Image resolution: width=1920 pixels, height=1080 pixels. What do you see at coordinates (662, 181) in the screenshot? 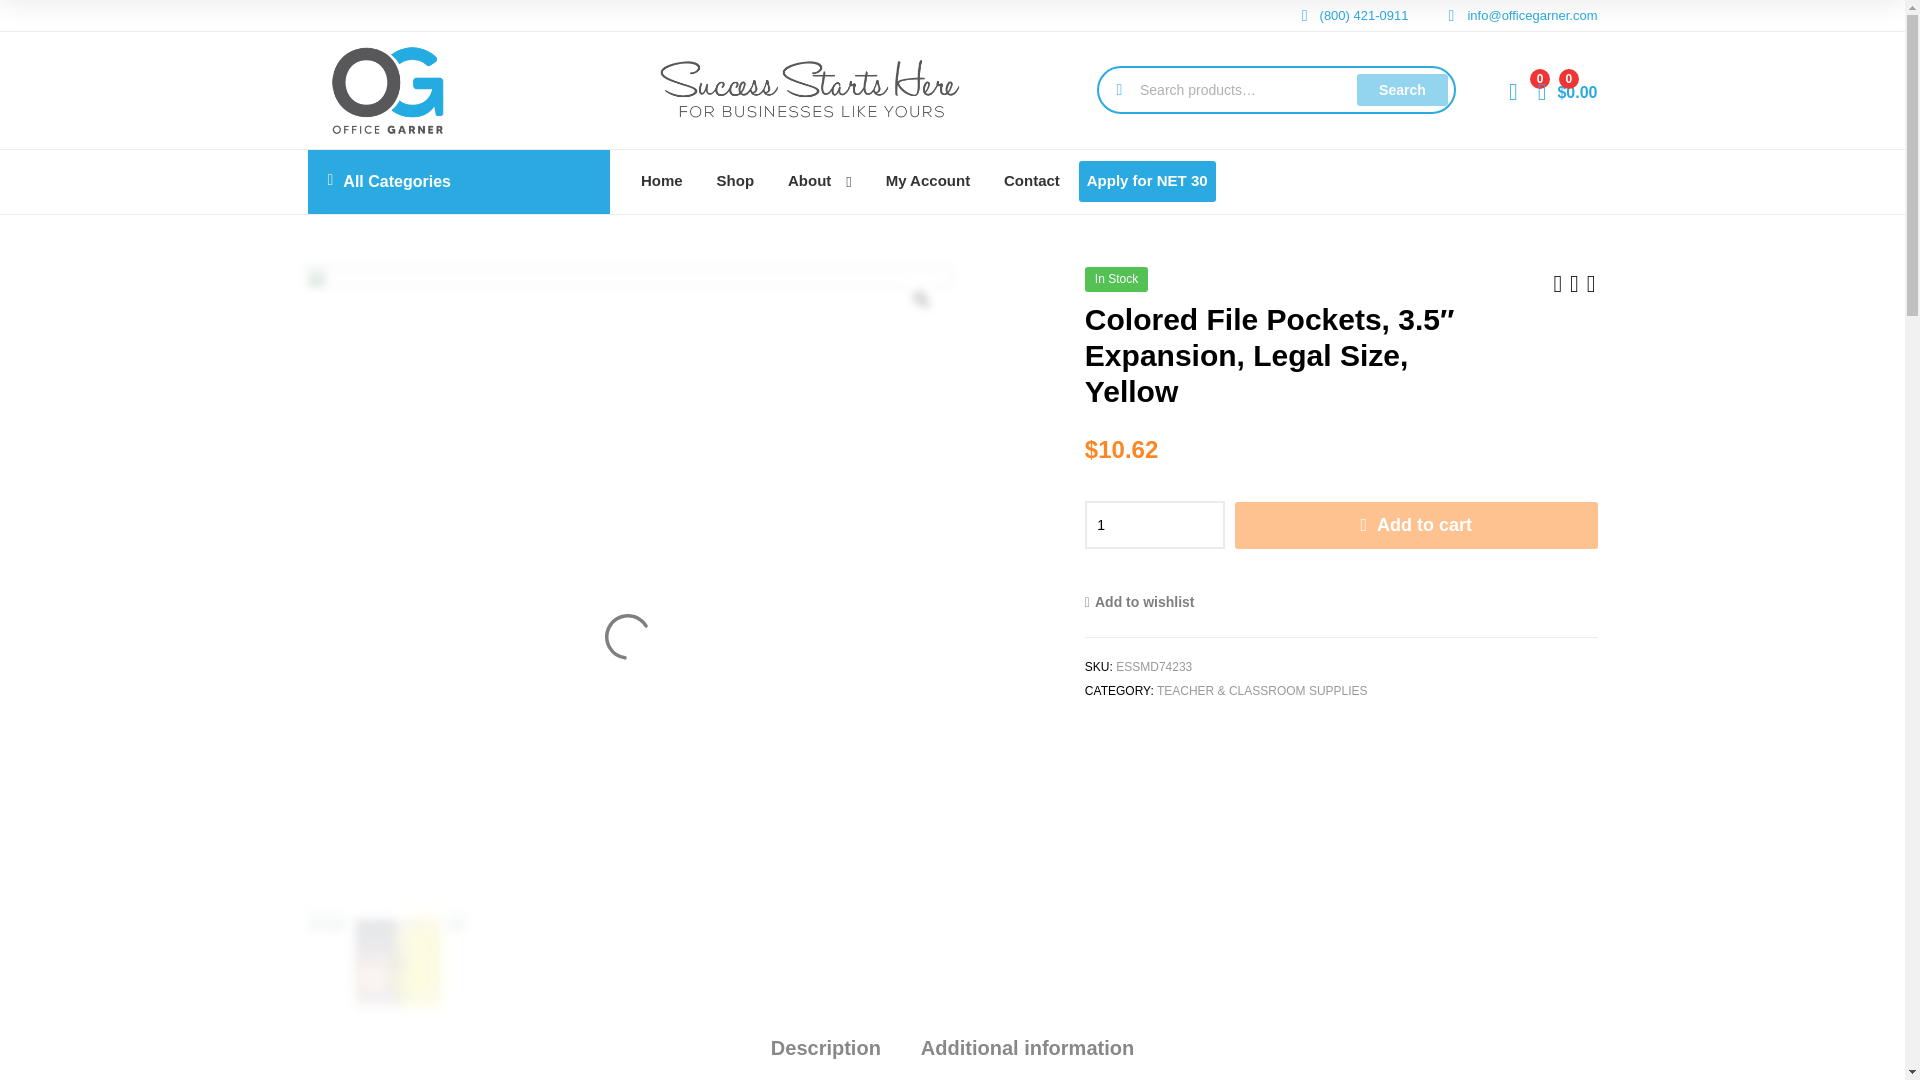
I see `Home` at bounding box center [662, 181].